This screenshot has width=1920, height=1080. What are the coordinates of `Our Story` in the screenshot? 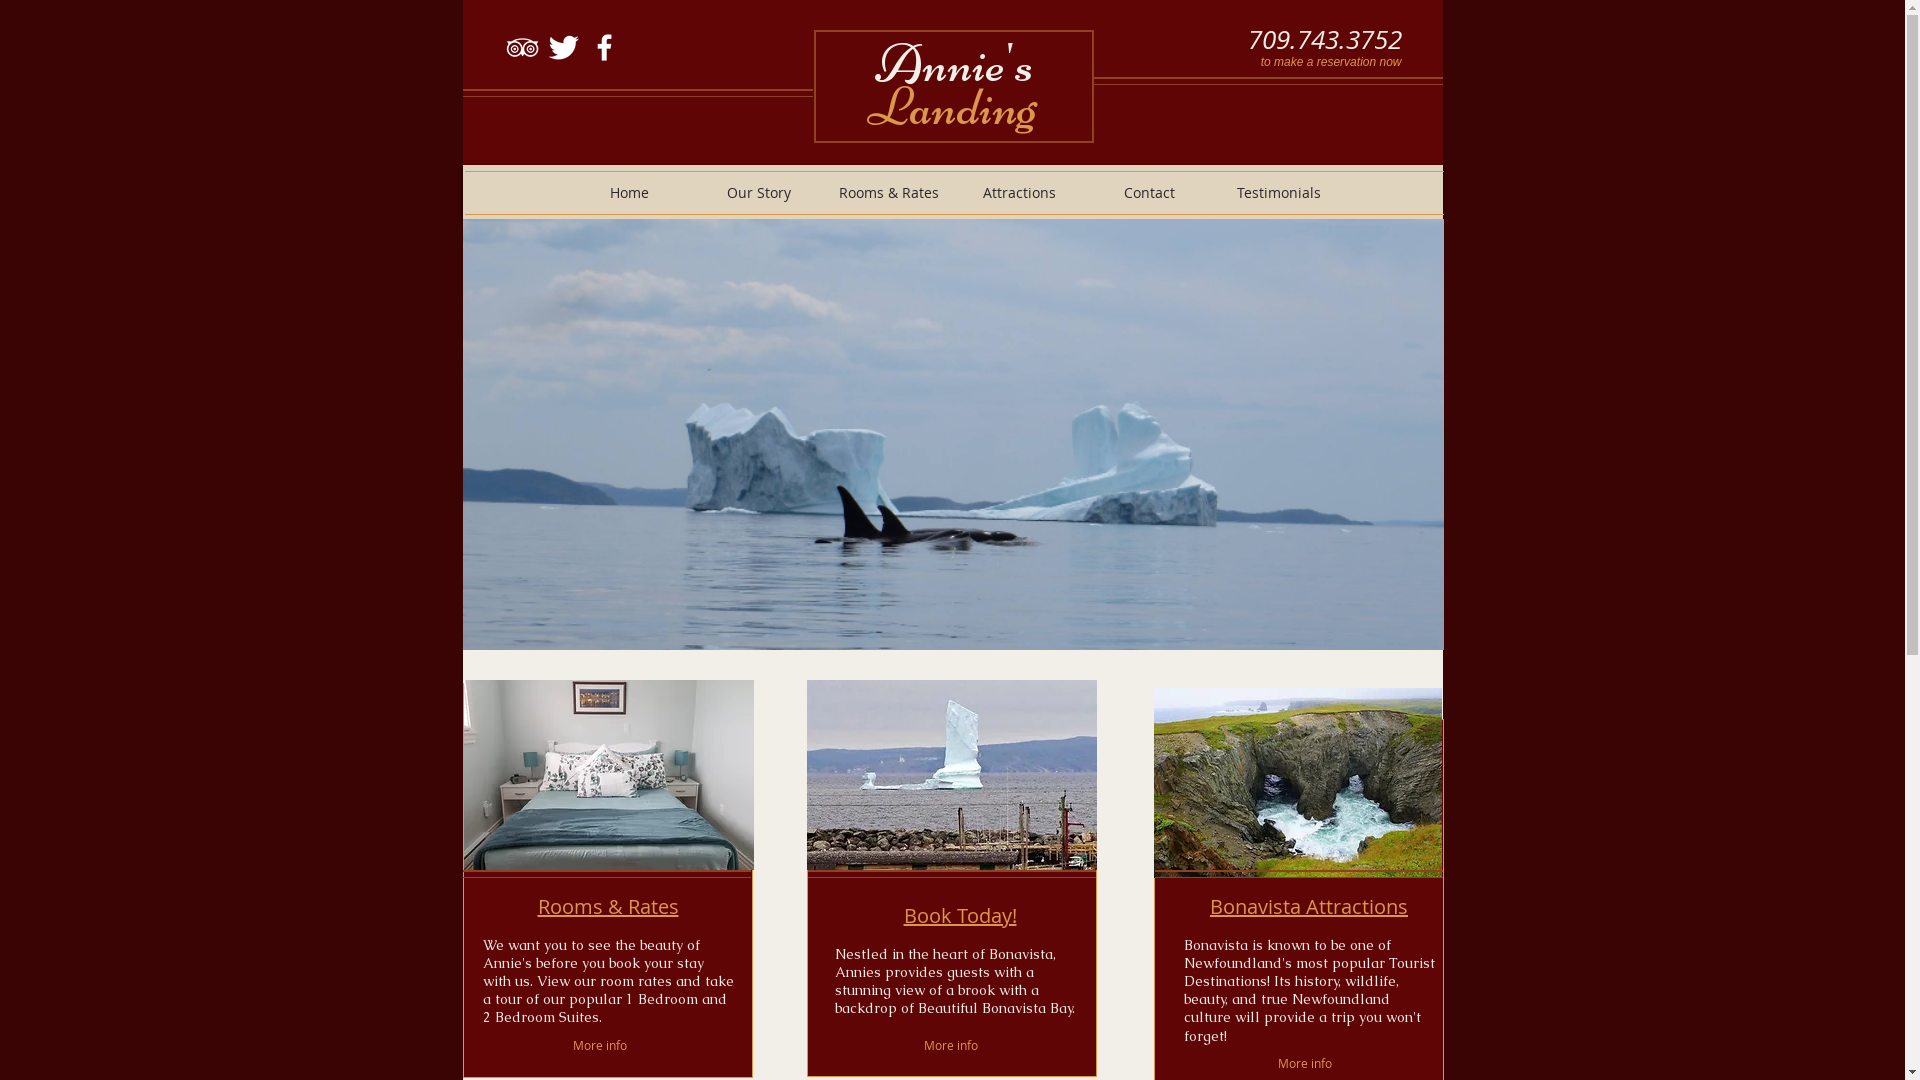 It's located at (759, 193).